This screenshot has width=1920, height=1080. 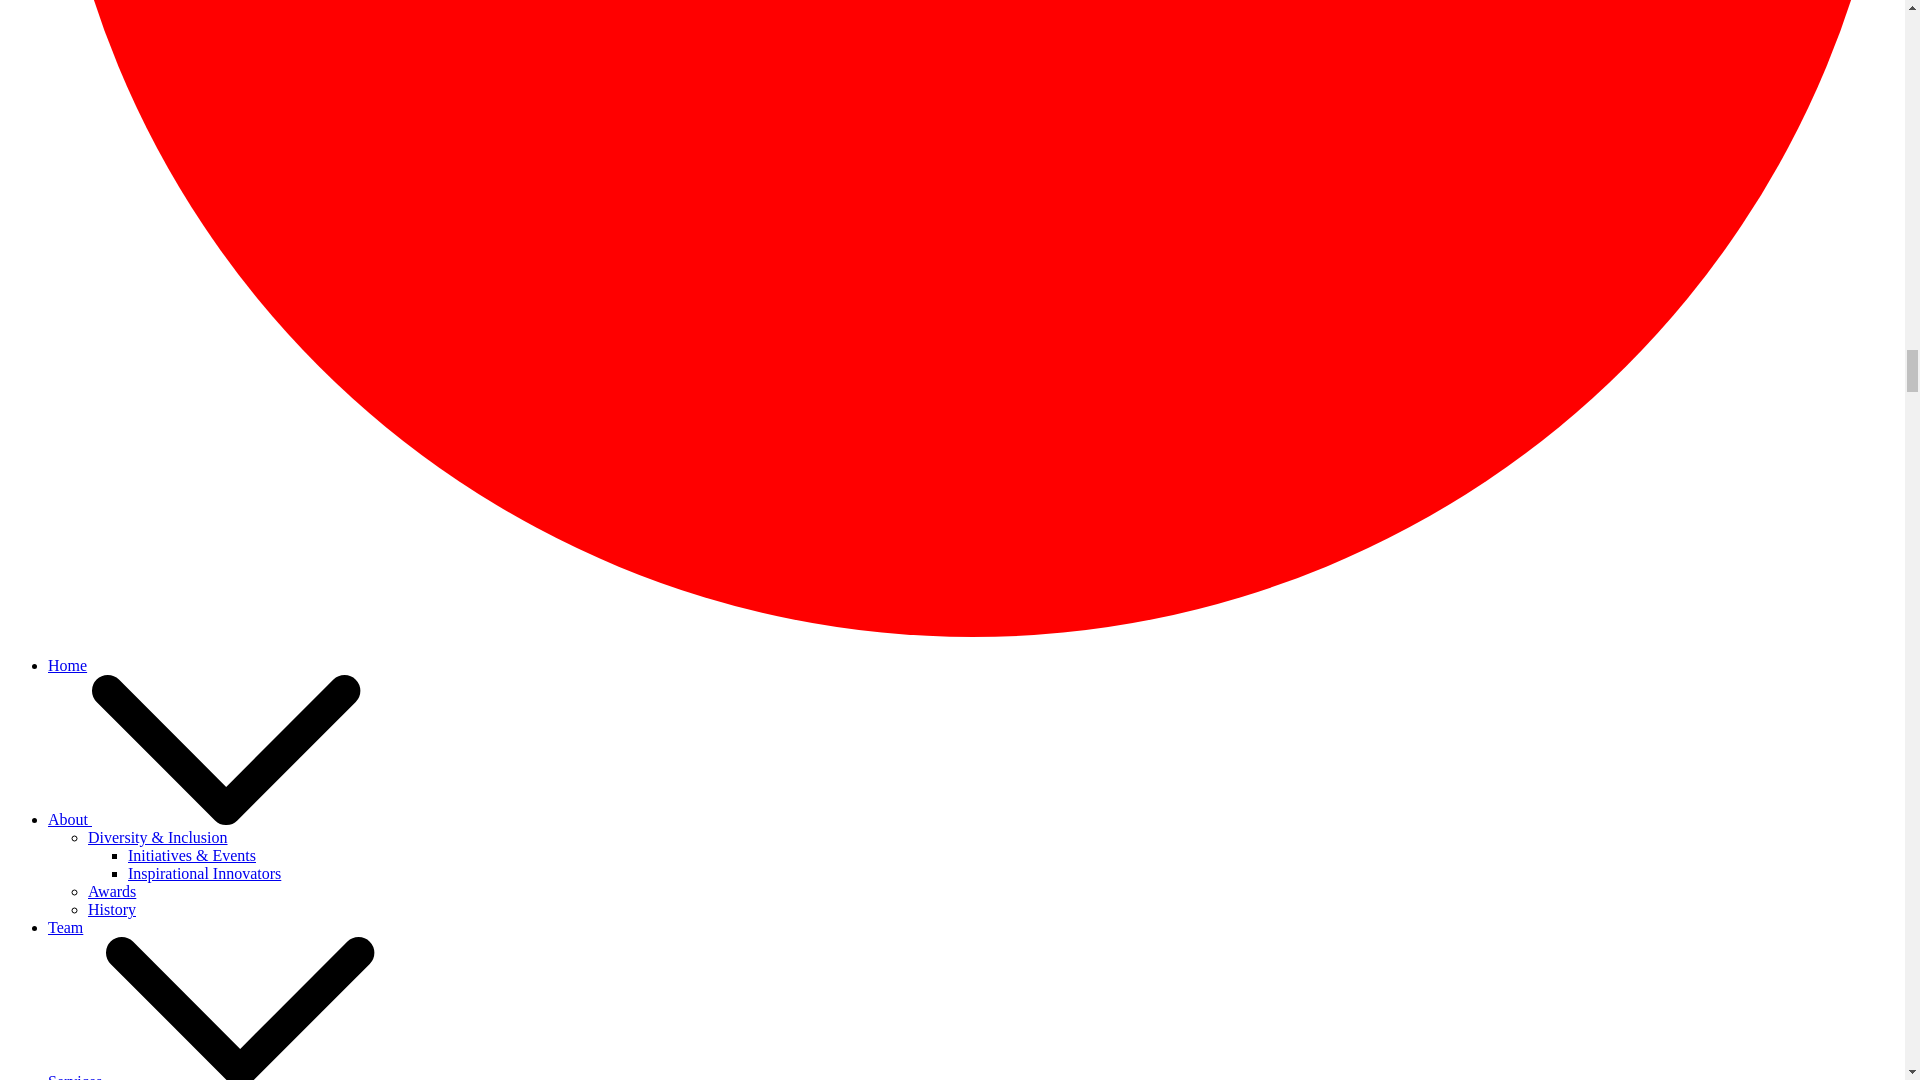 What do you see at coordinates (112, 891) in the screenshot?
I see `Awards` at bounding box center [112, 891].